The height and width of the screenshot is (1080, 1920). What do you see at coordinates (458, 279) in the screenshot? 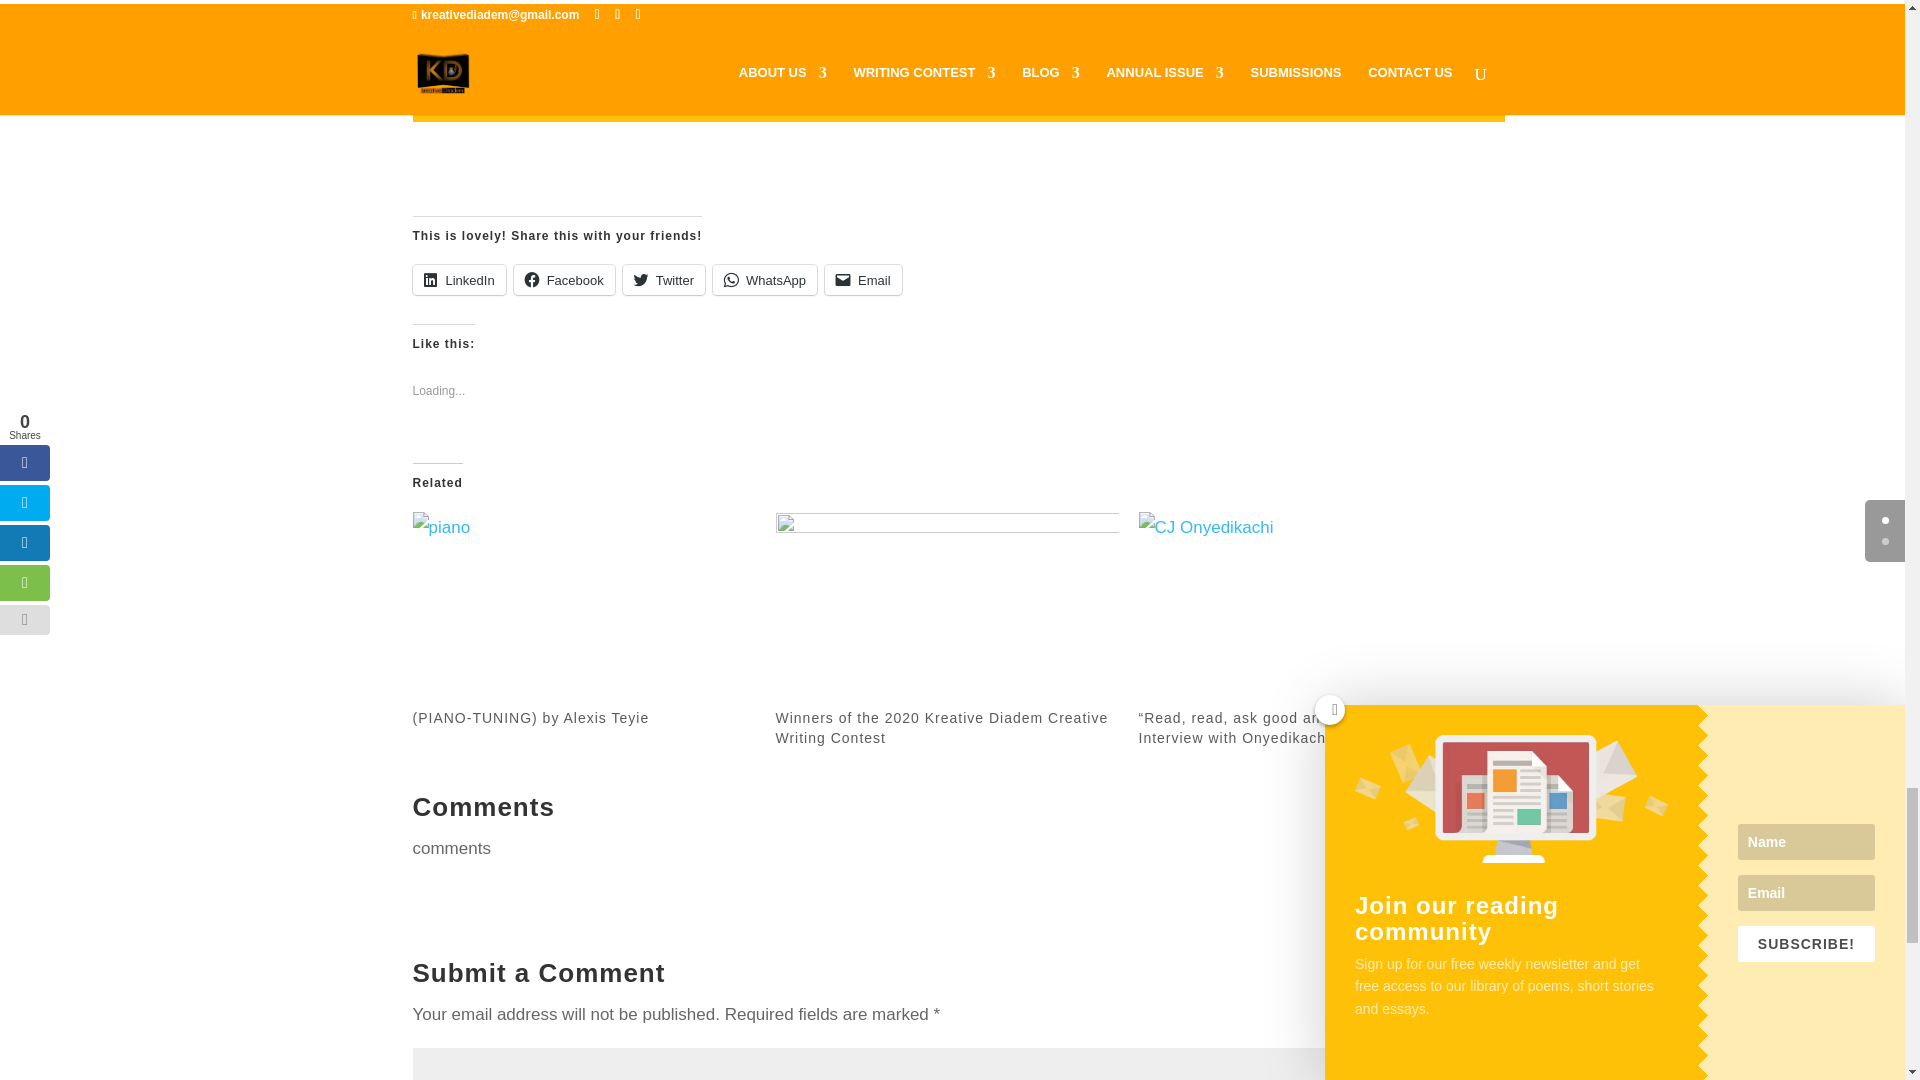
I see `Click to share on LinkedIn` at bounding box center [458, 279].